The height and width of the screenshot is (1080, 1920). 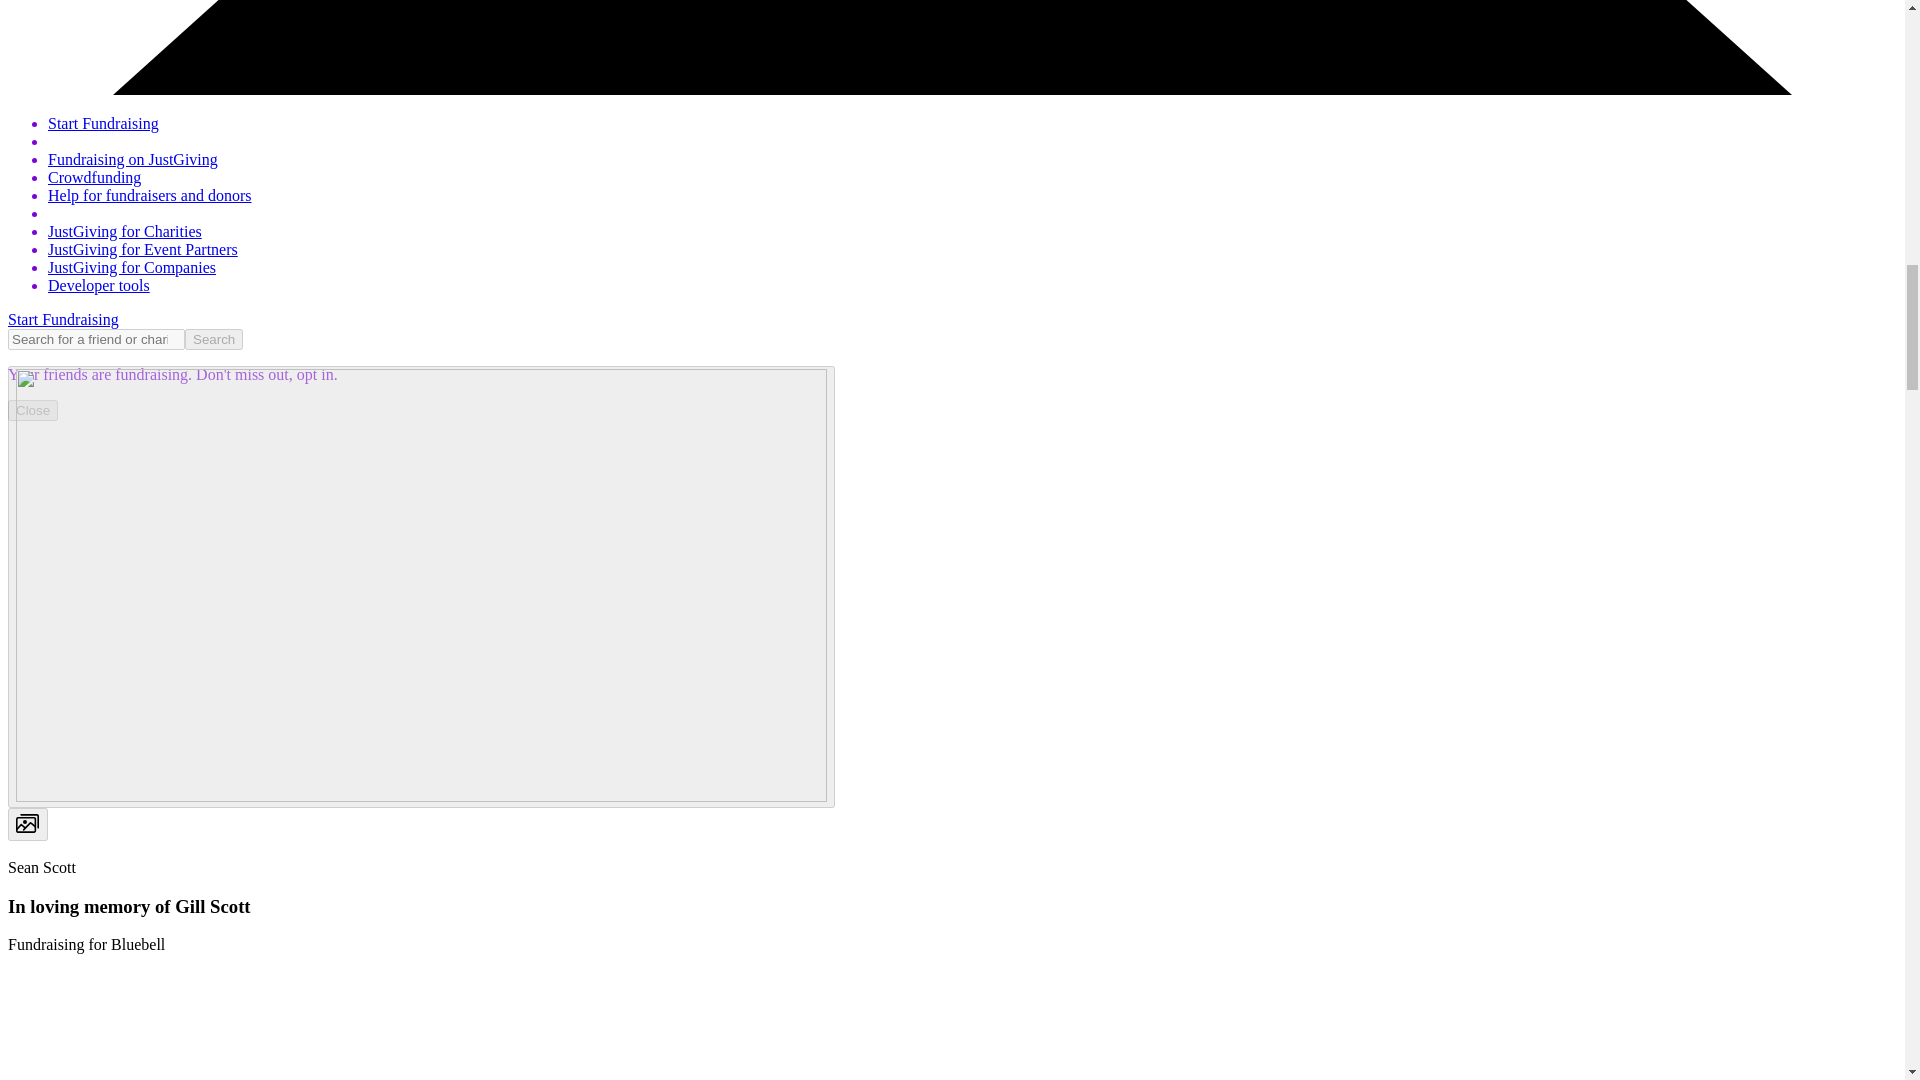 What do you see at coordinates (94, 176) in the screenshot?
I see `Crowdfunding` at bounding box center [94, 176].